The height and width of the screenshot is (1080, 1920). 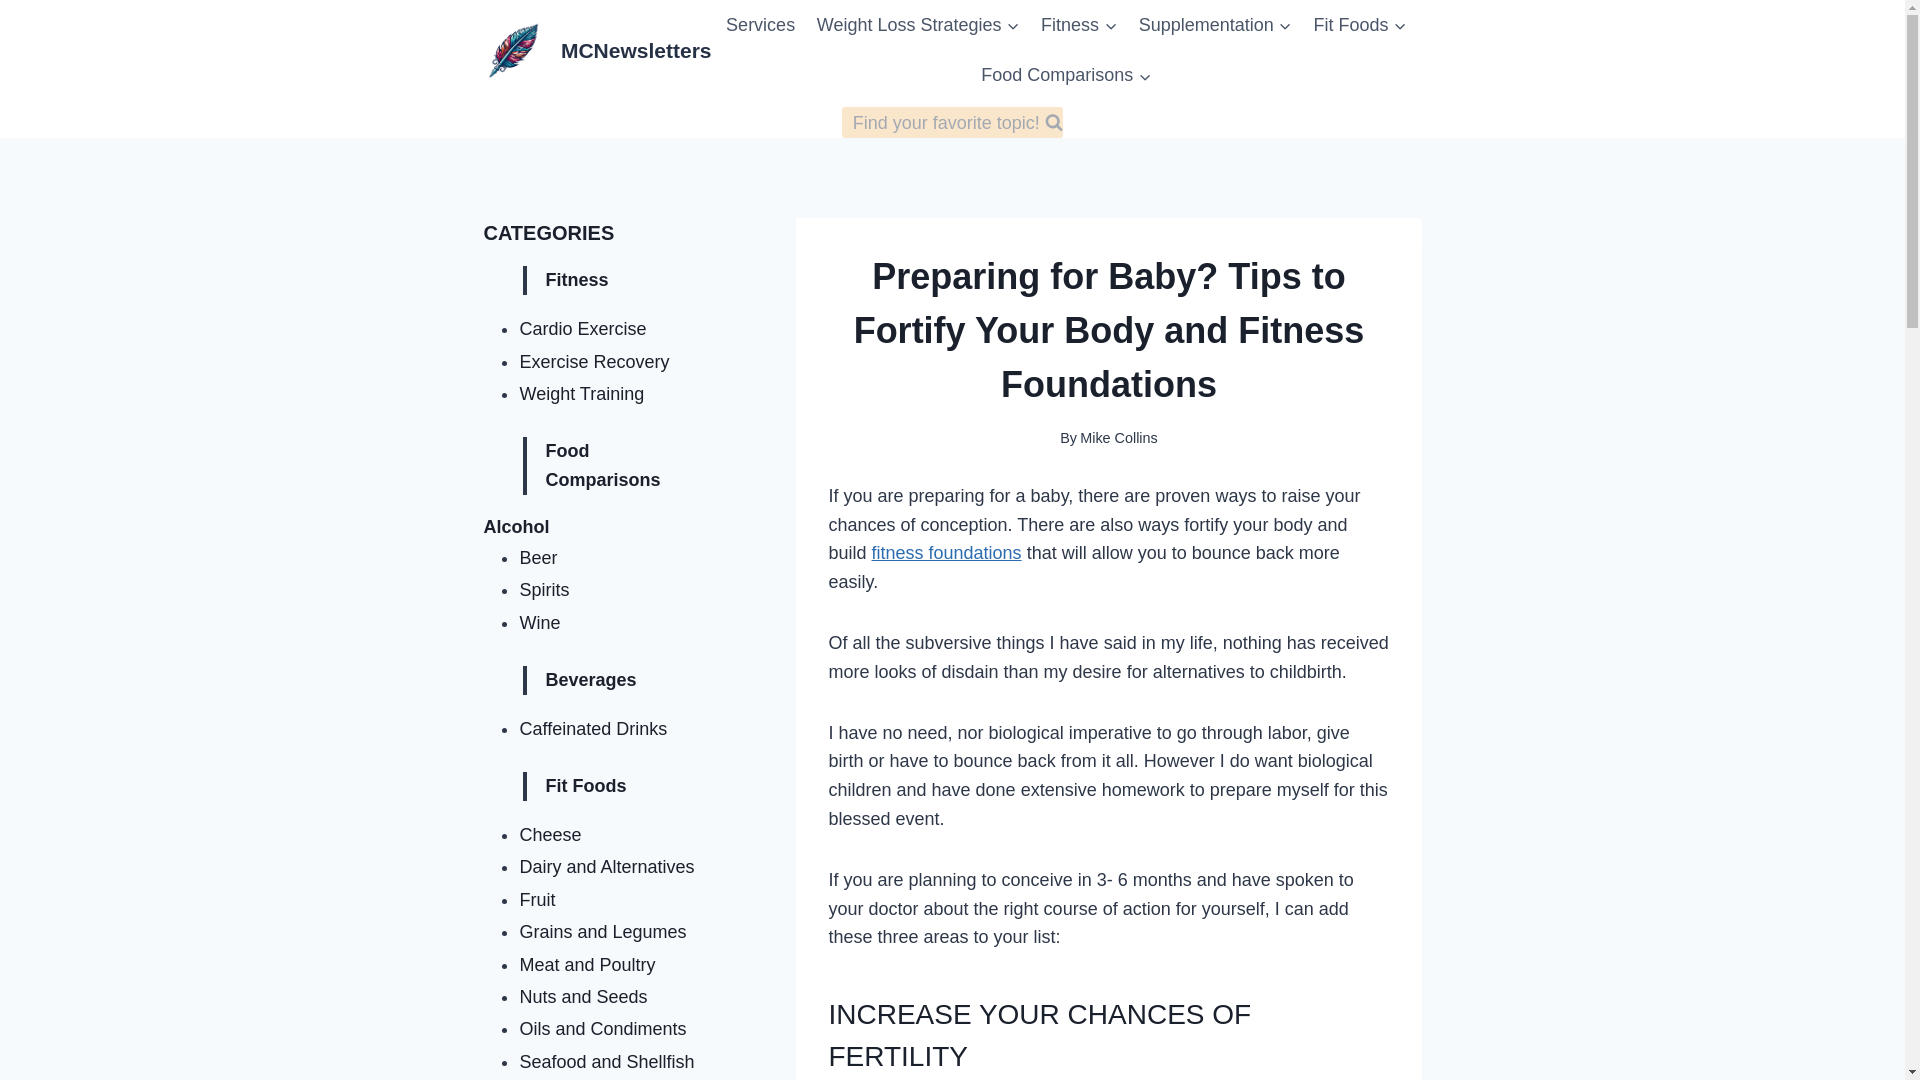 What do you see at coordinates (918, 24) in the screenshot?
I see `Weight Loss Strategies` at bounding box center [918, 24].